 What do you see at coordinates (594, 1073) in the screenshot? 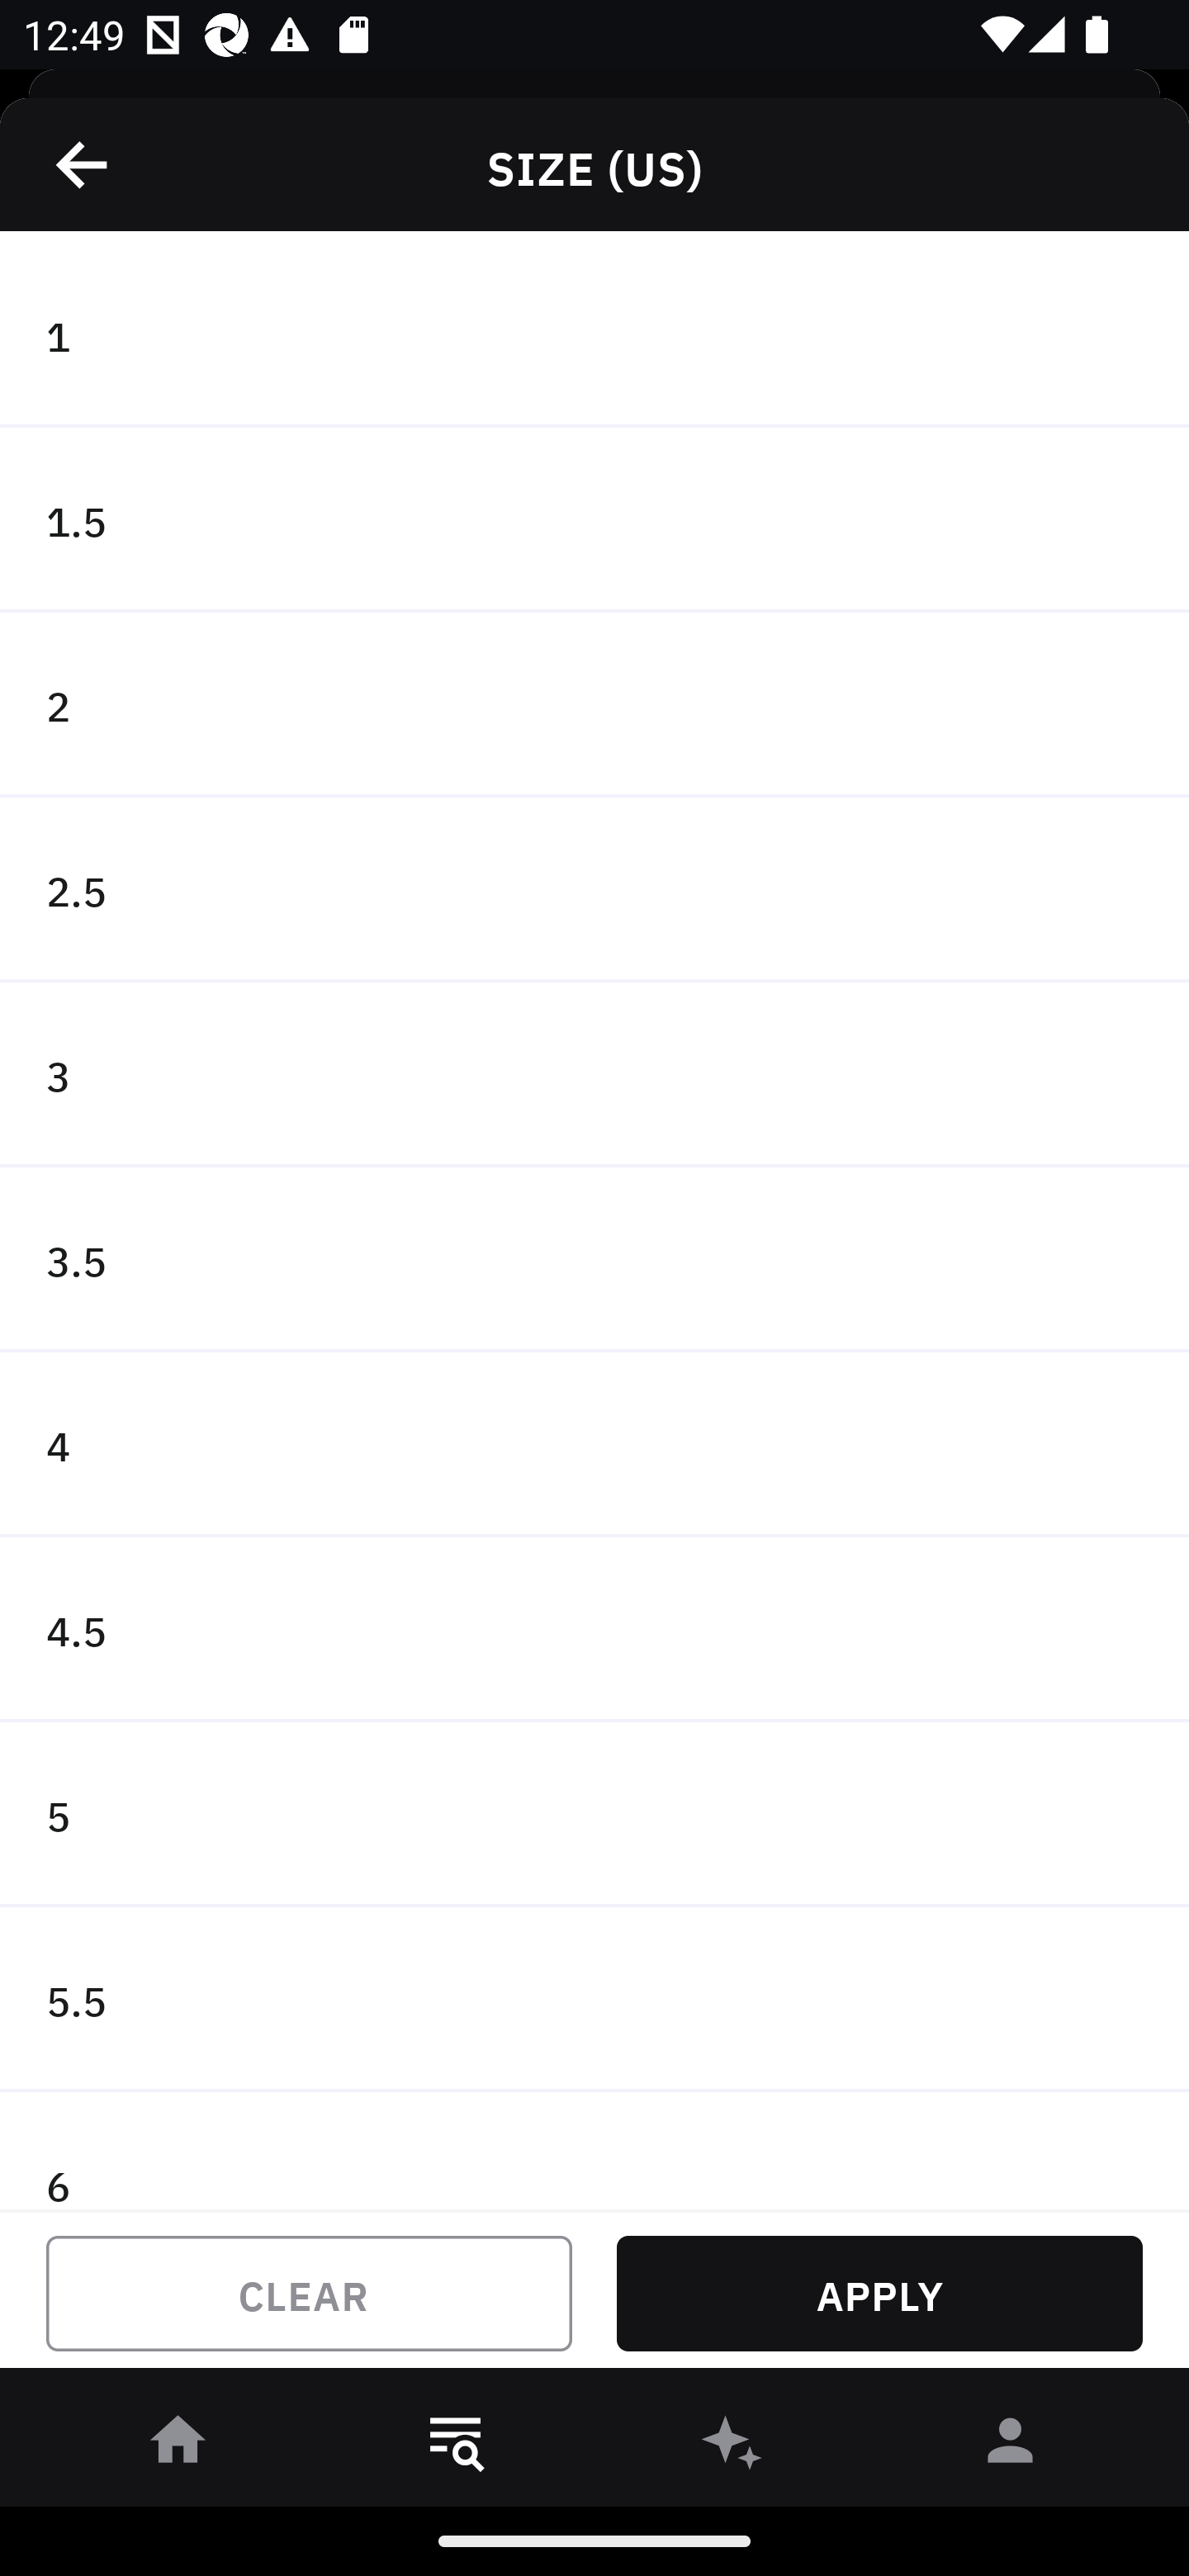
I see `3` at bounding box center [594, 1073].